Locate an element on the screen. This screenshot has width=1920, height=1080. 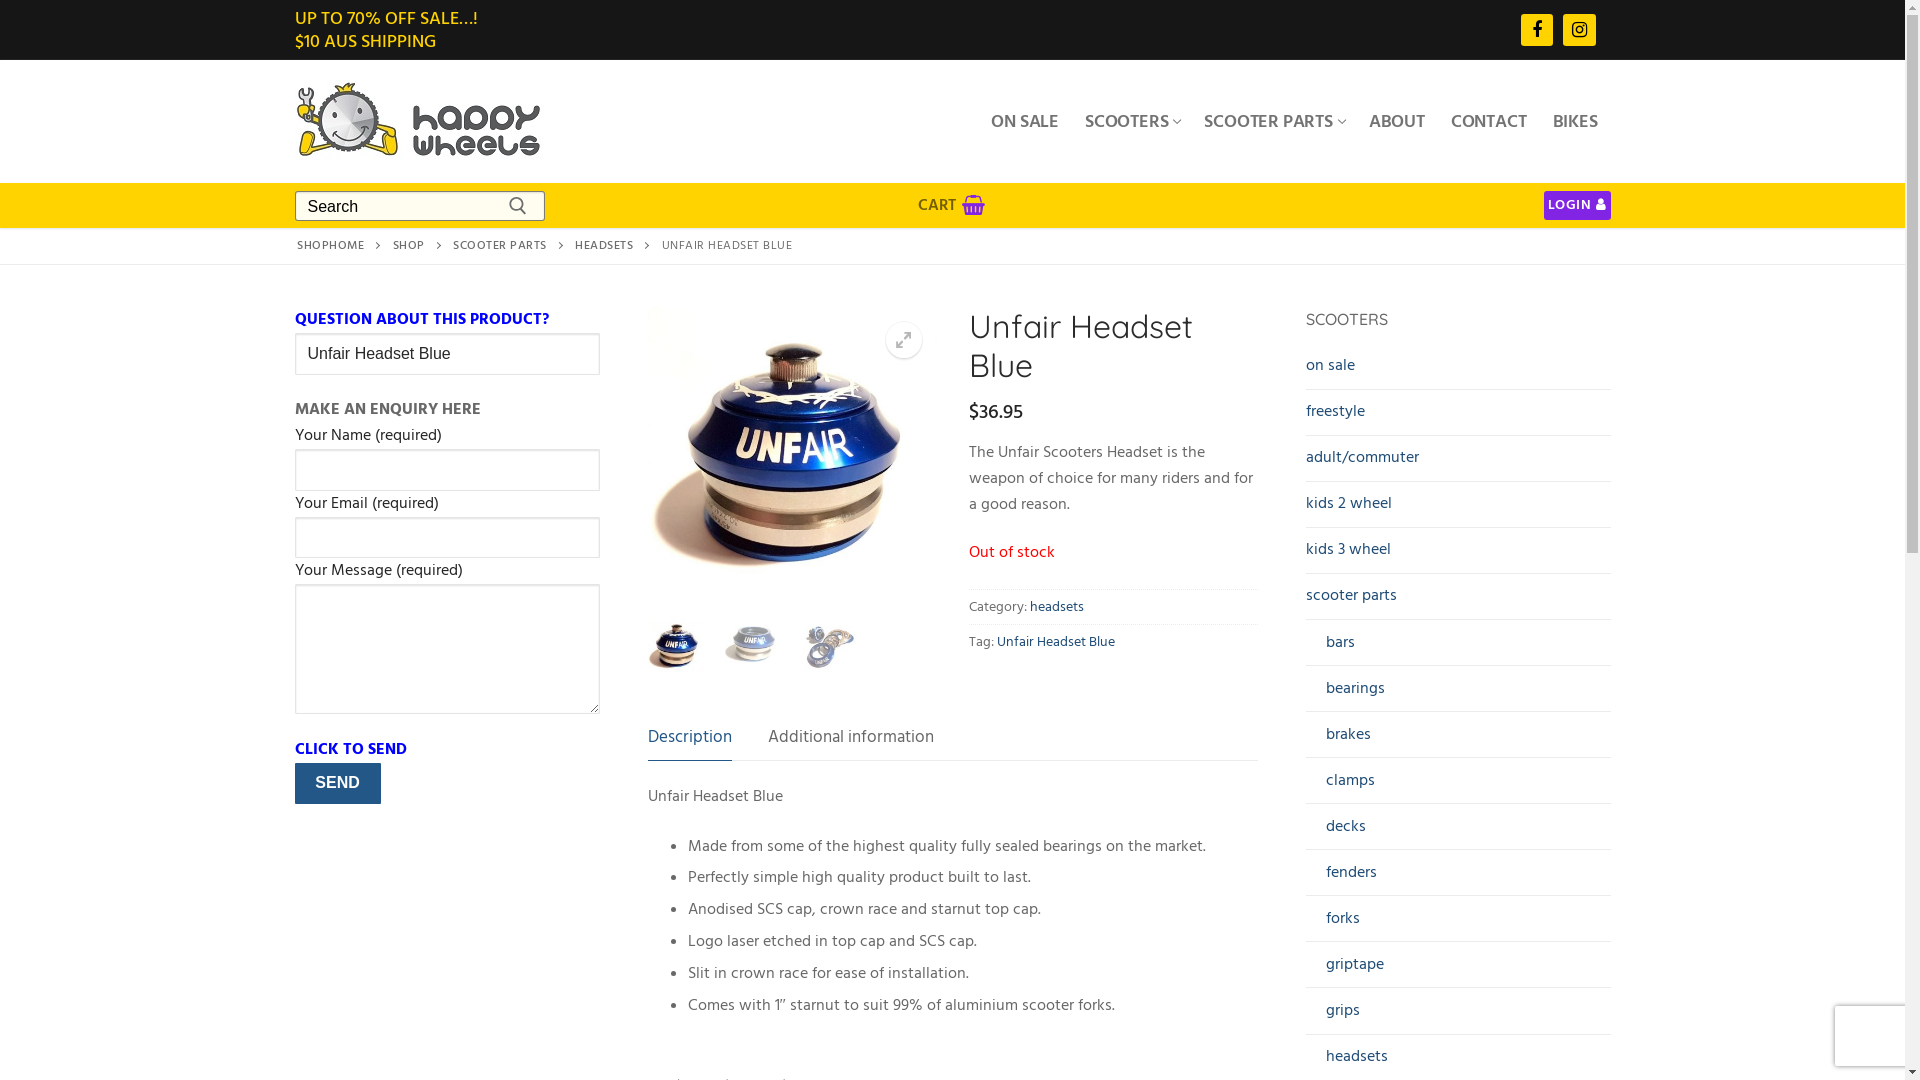
CART is located at coordinates (952, 206).